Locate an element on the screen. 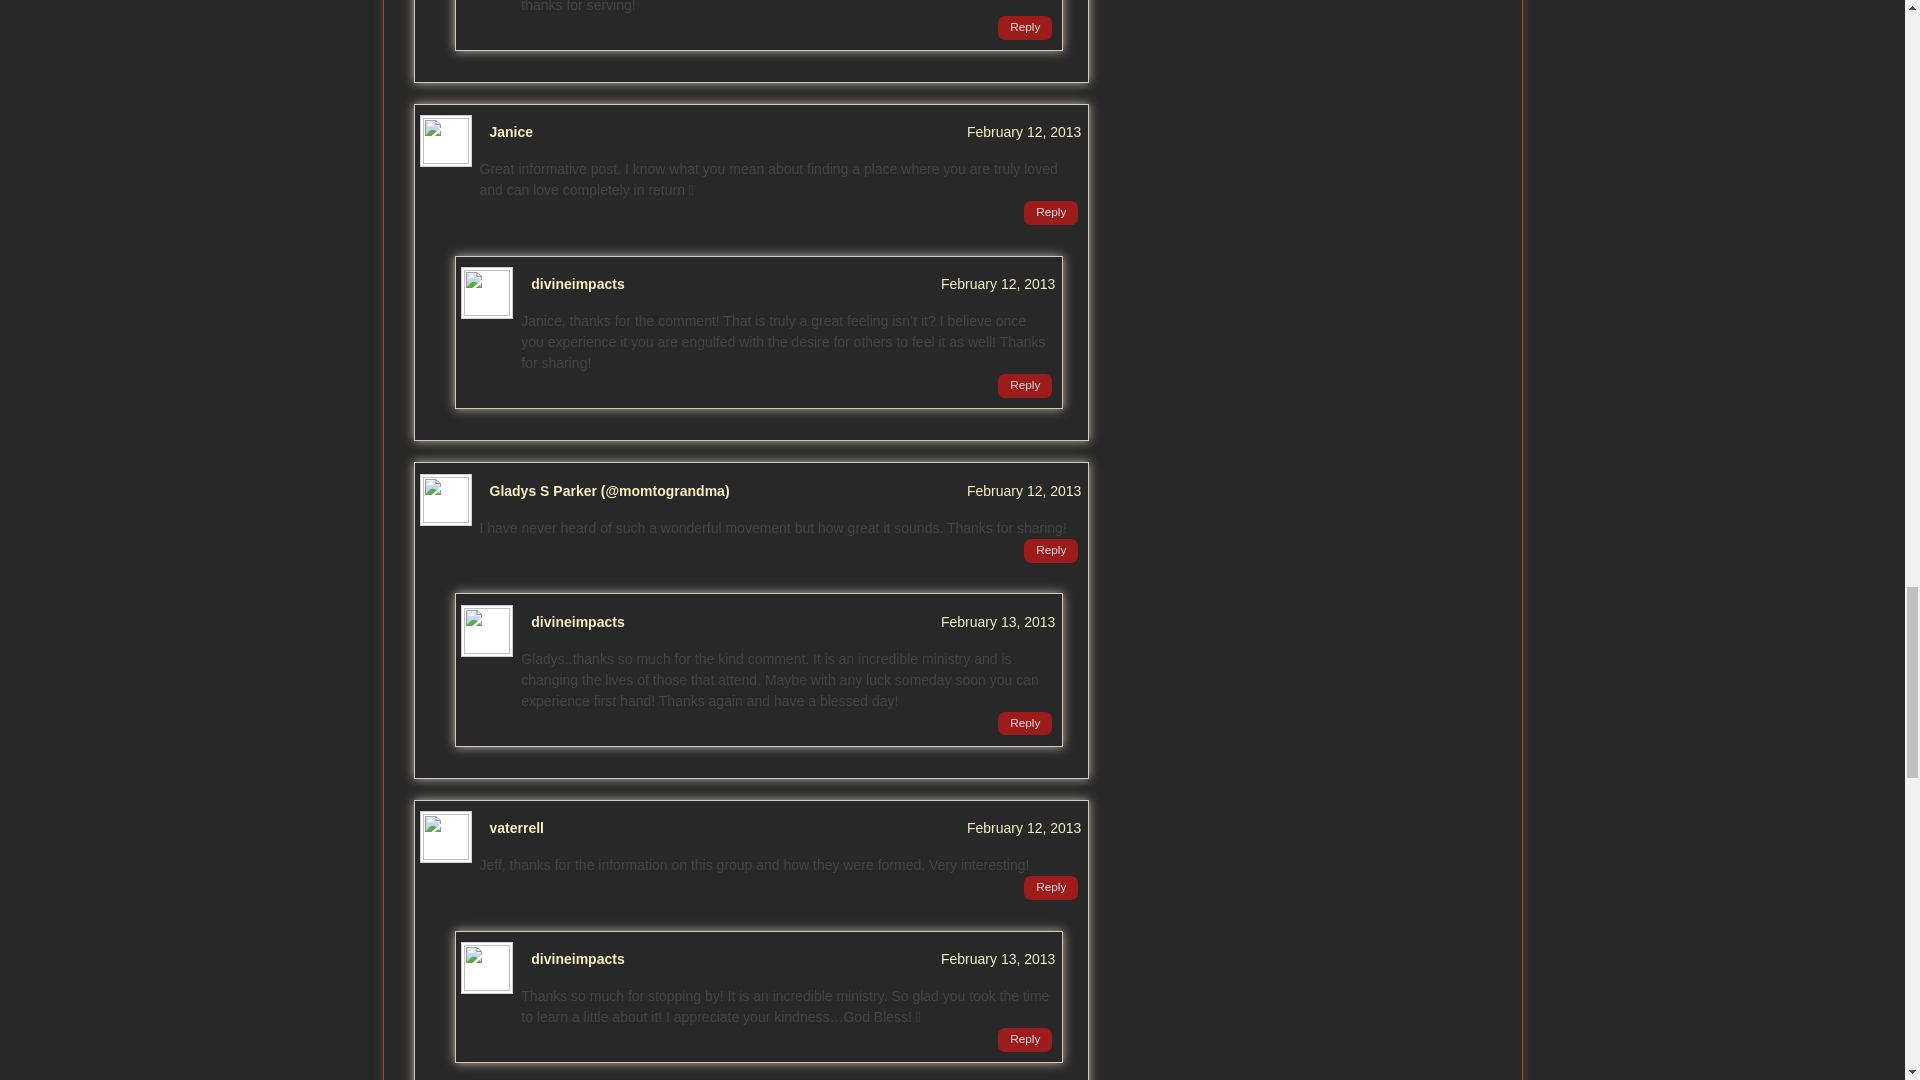 The height and width of the screenshot is (1080, 1920). February 13, 2013 is located at coordinates (997, 622).